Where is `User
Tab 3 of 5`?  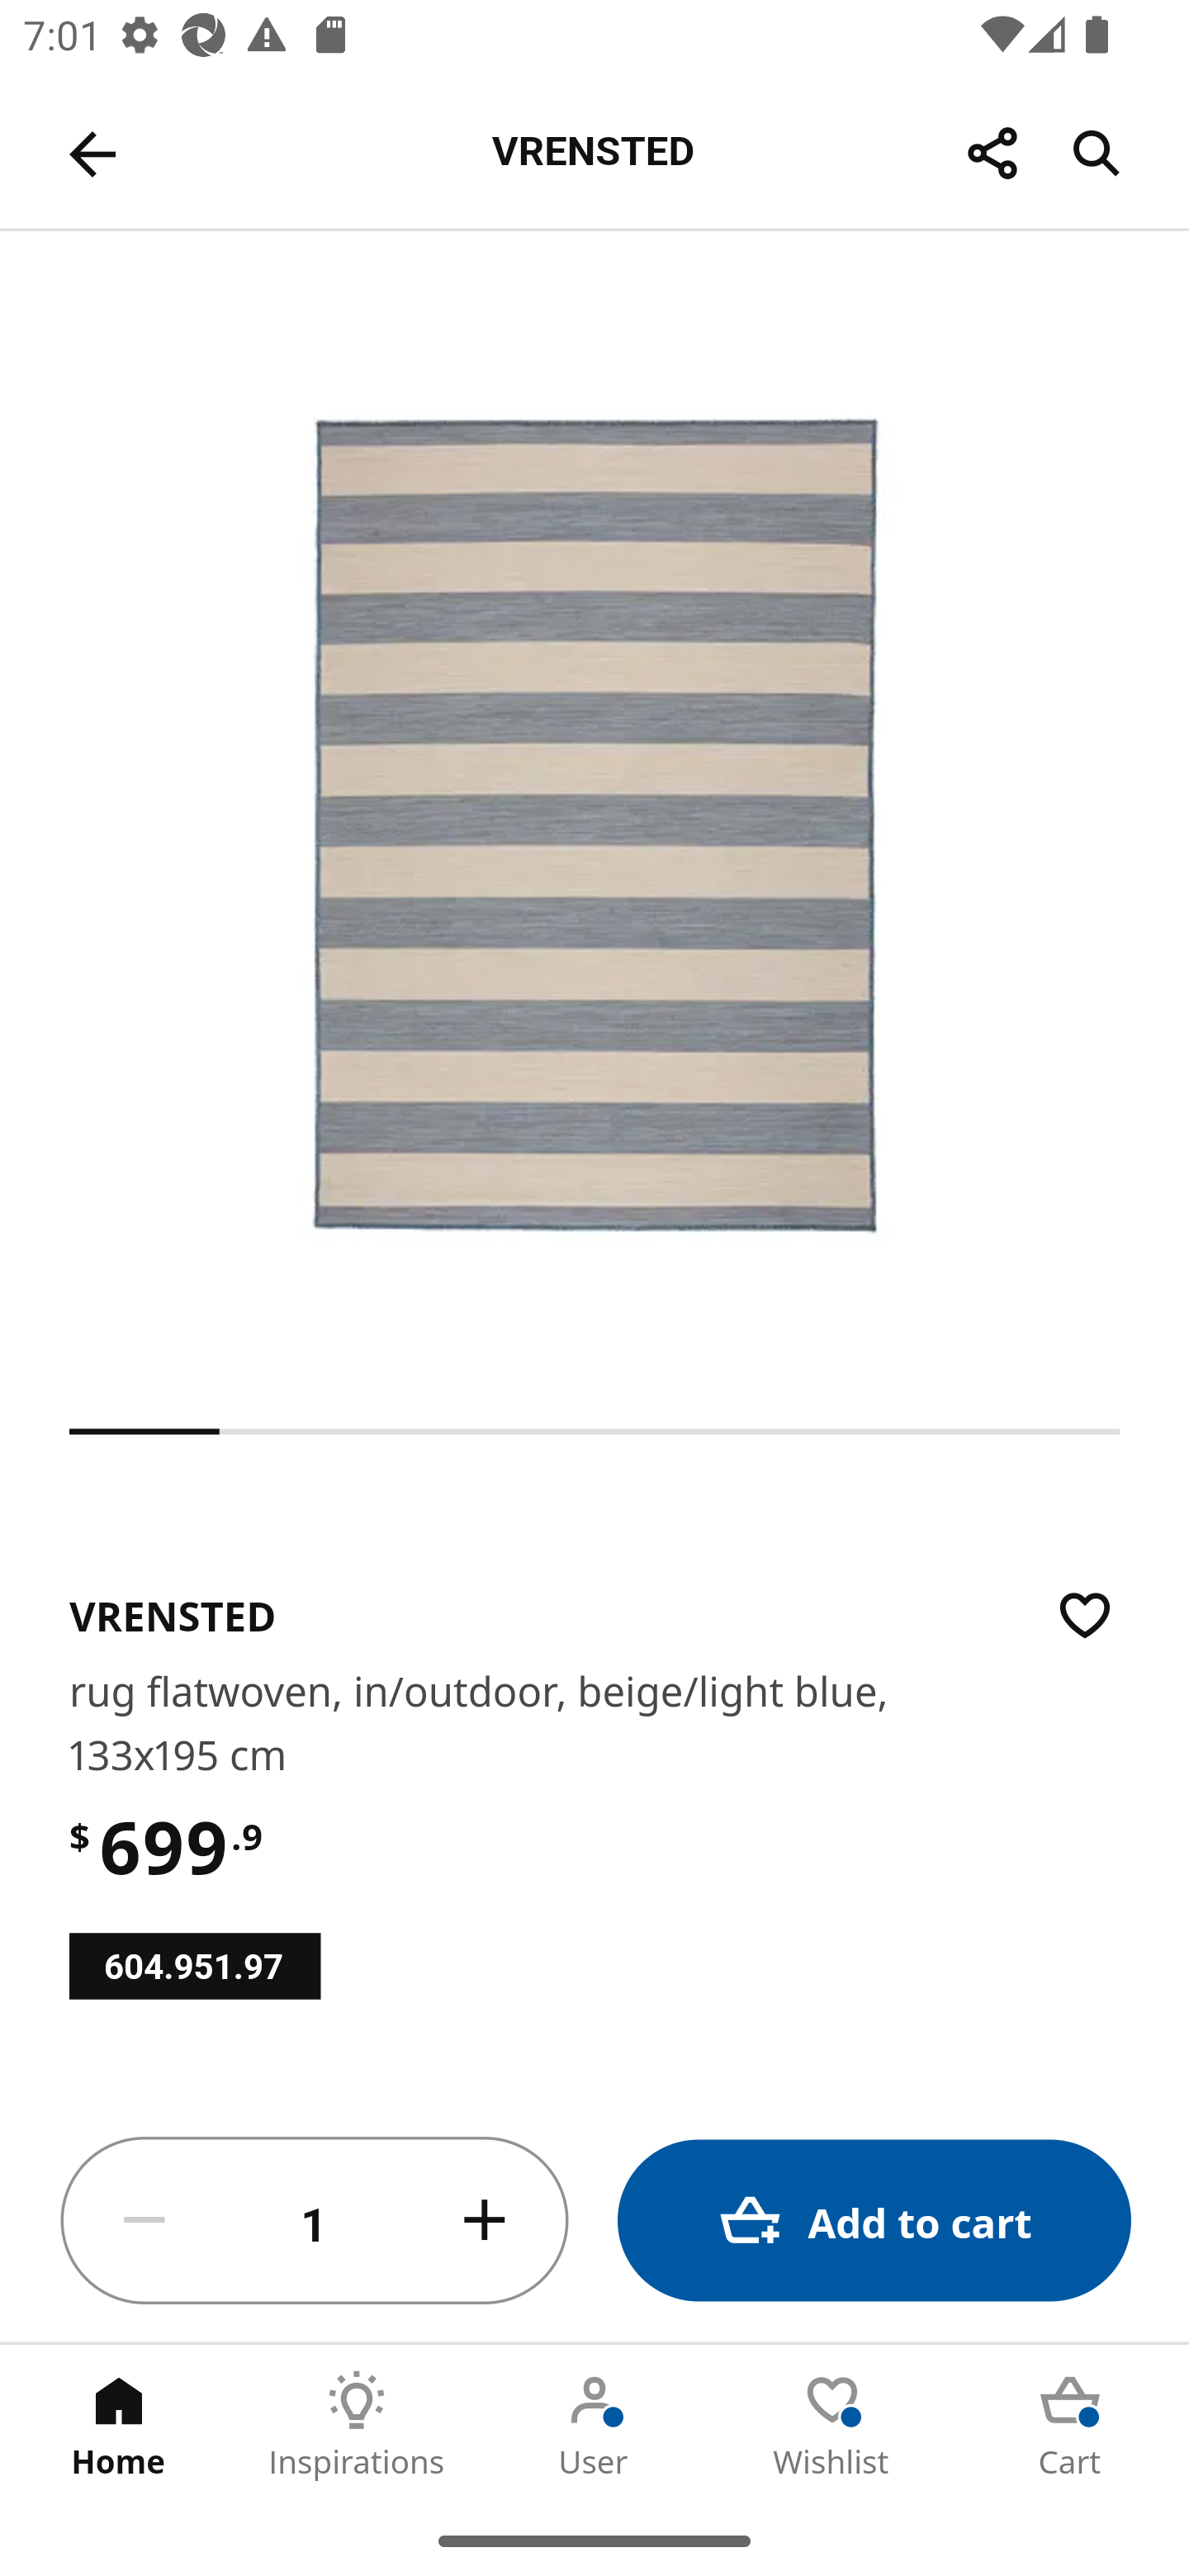
User
Tab 3 of 5 is located at coordinates (594, 2425).